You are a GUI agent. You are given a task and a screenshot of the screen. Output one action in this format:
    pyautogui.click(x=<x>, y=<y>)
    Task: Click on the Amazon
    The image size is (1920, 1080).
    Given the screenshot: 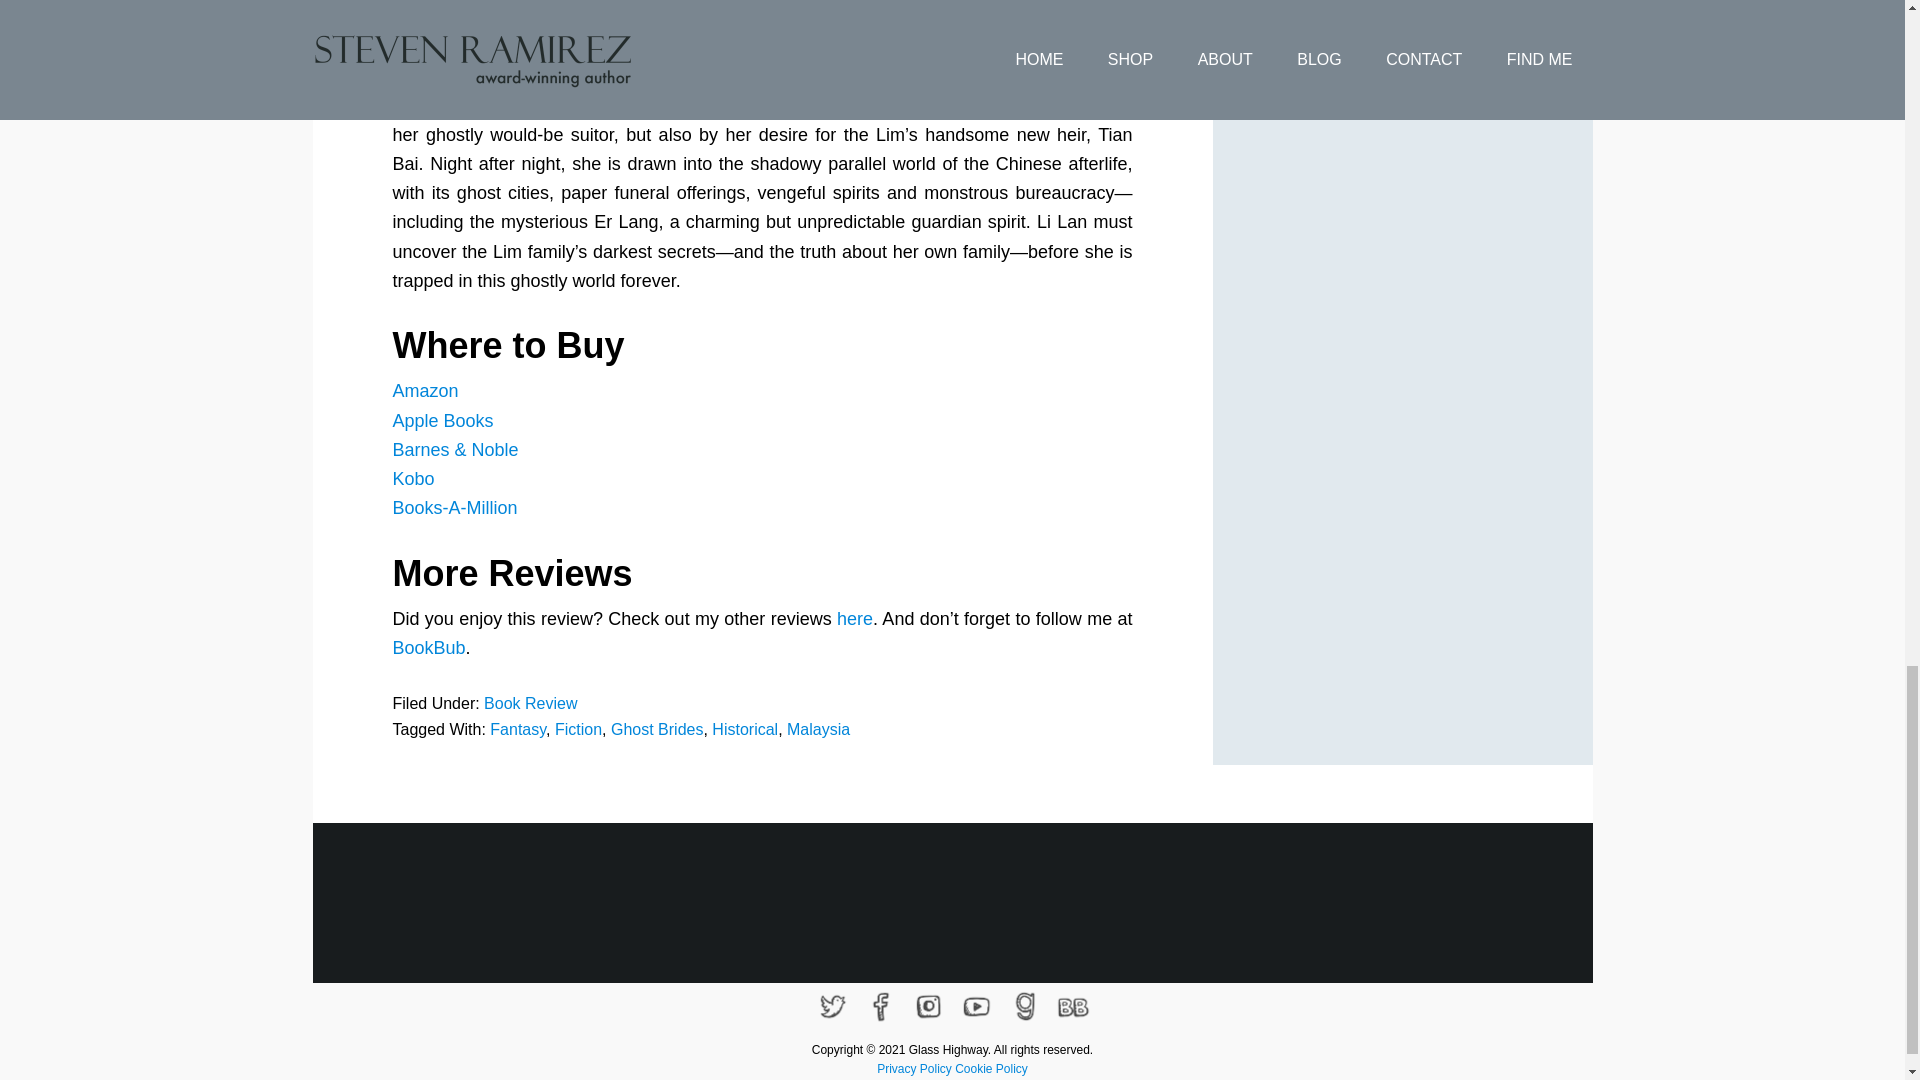 What is the action you would take?
    pyautogui.click(x=424, y=390)
    